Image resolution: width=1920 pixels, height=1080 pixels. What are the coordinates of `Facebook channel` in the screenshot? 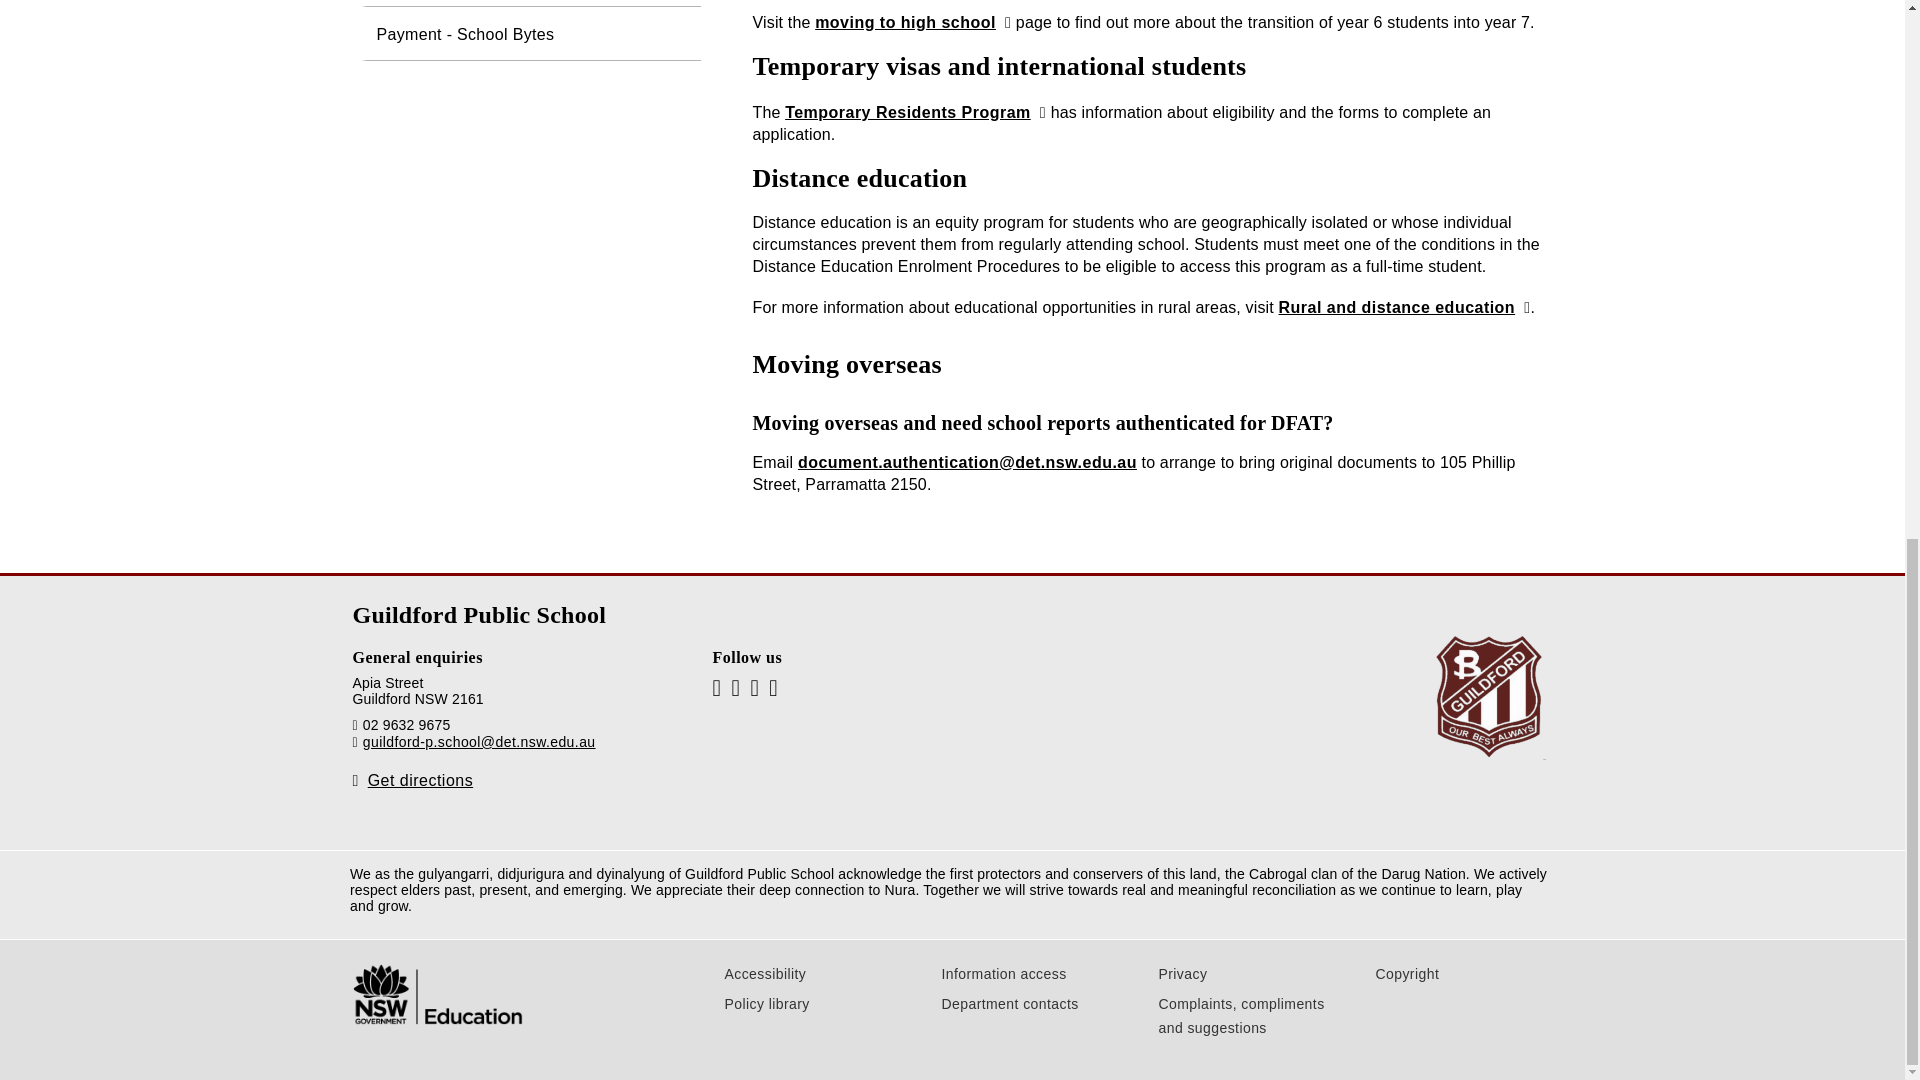 It's located at (735, 688).